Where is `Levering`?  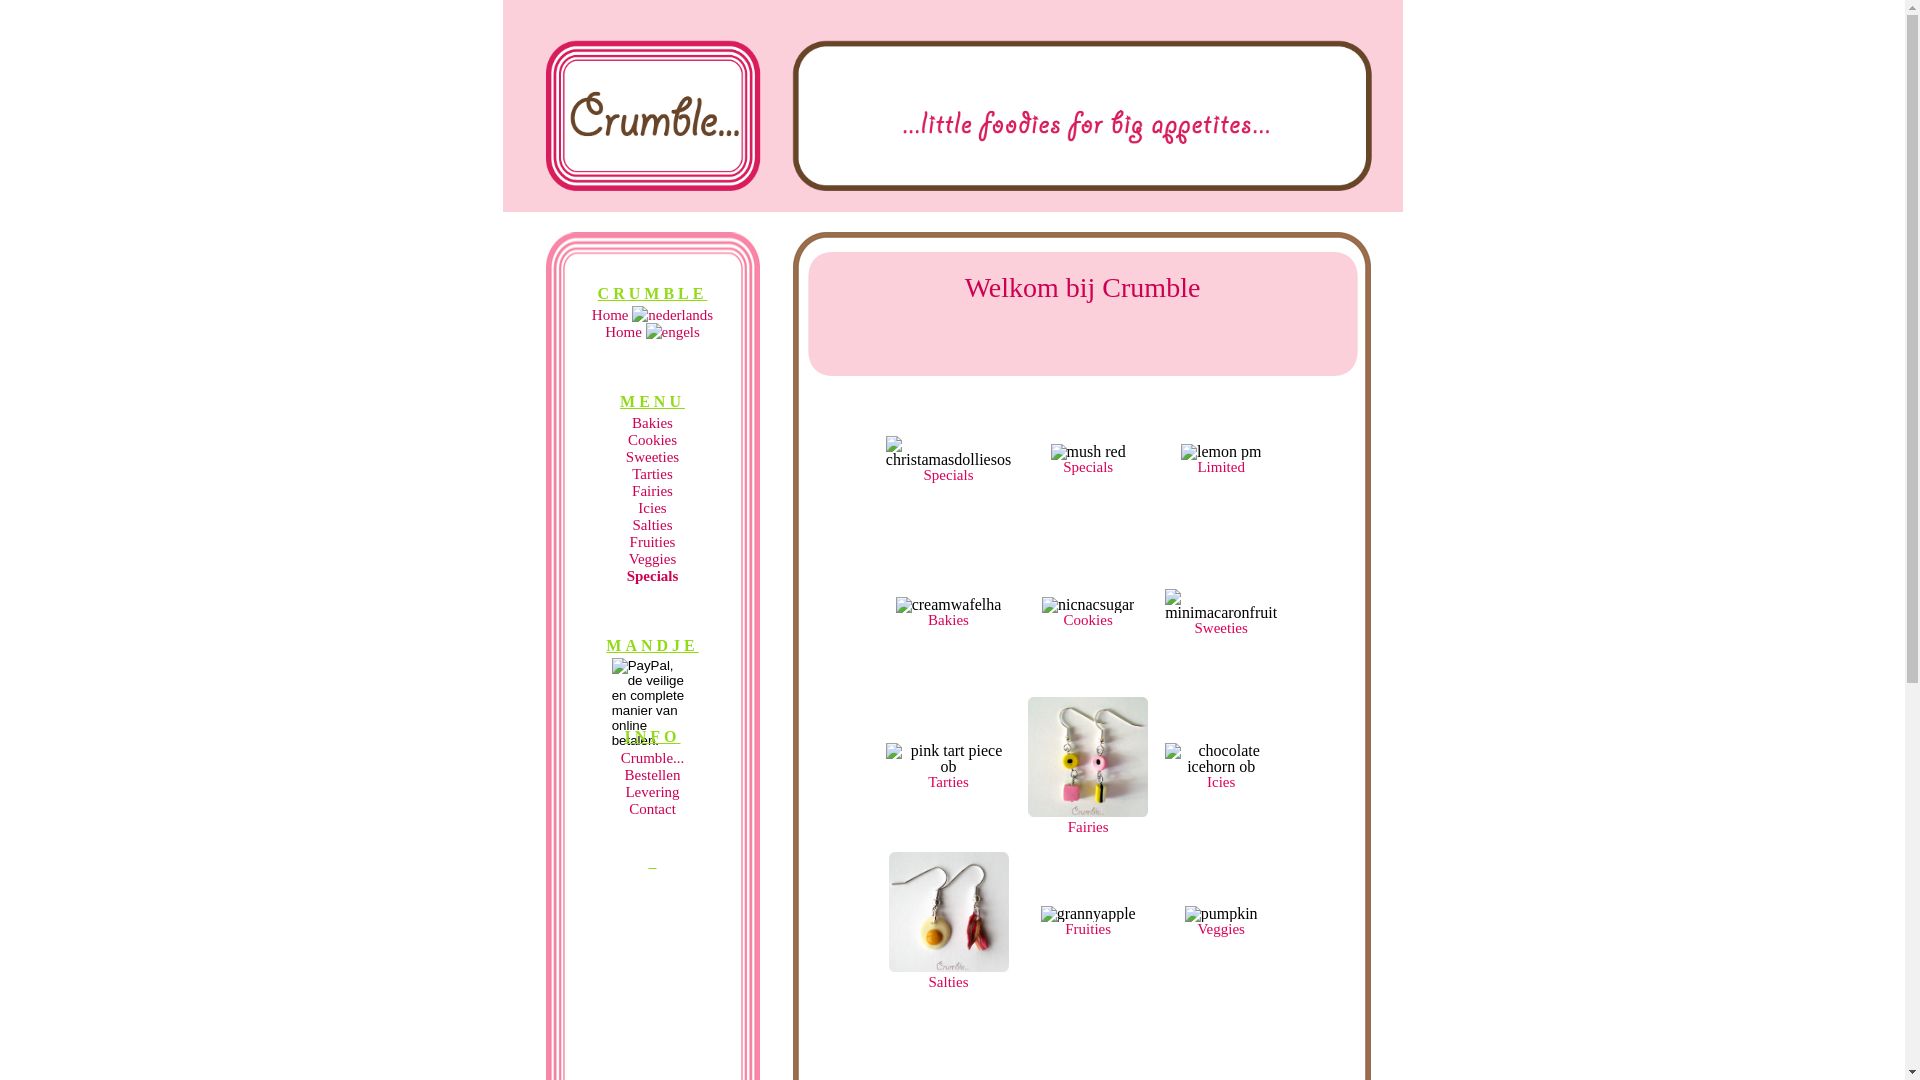
Levering is located at coordinates (652, 792).